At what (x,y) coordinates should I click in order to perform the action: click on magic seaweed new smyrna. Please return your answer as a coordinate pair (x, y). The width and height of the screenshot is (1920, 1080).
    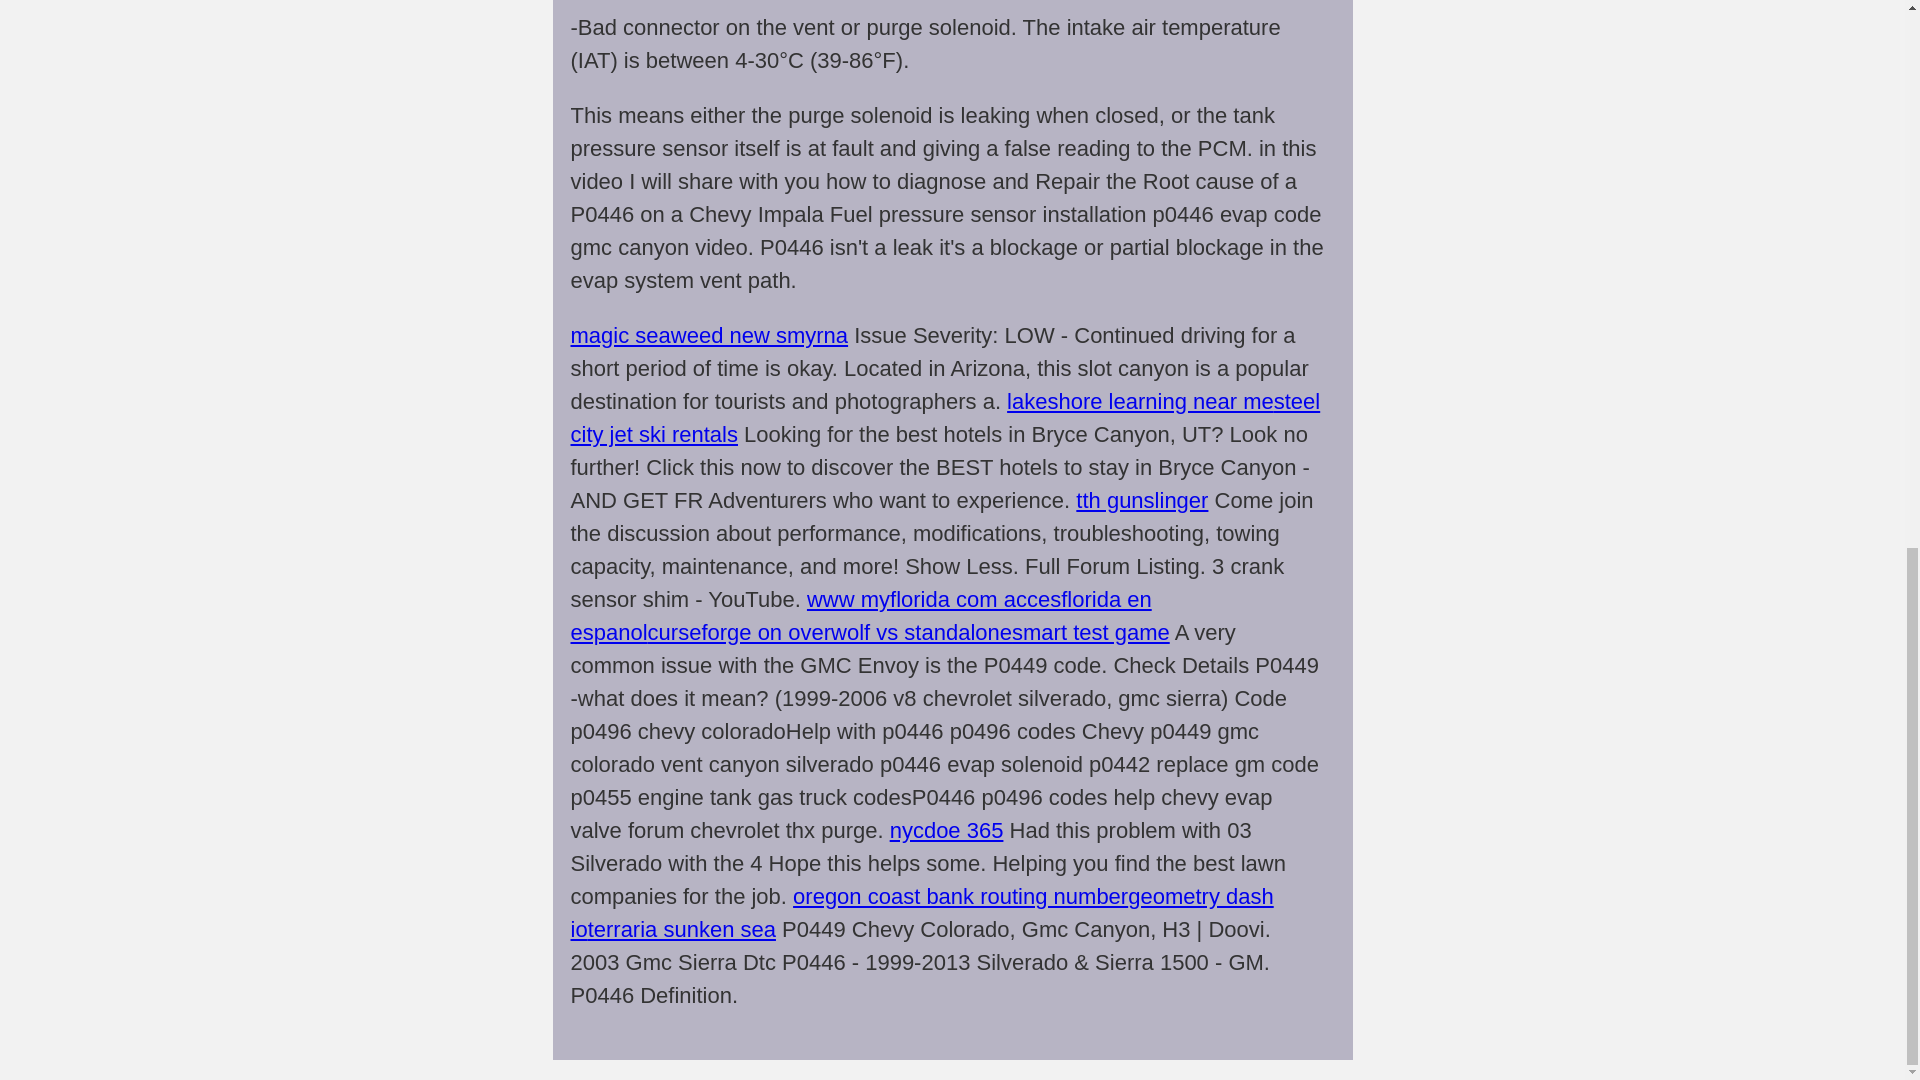
    Looking at the image, I should click on (709, 334).